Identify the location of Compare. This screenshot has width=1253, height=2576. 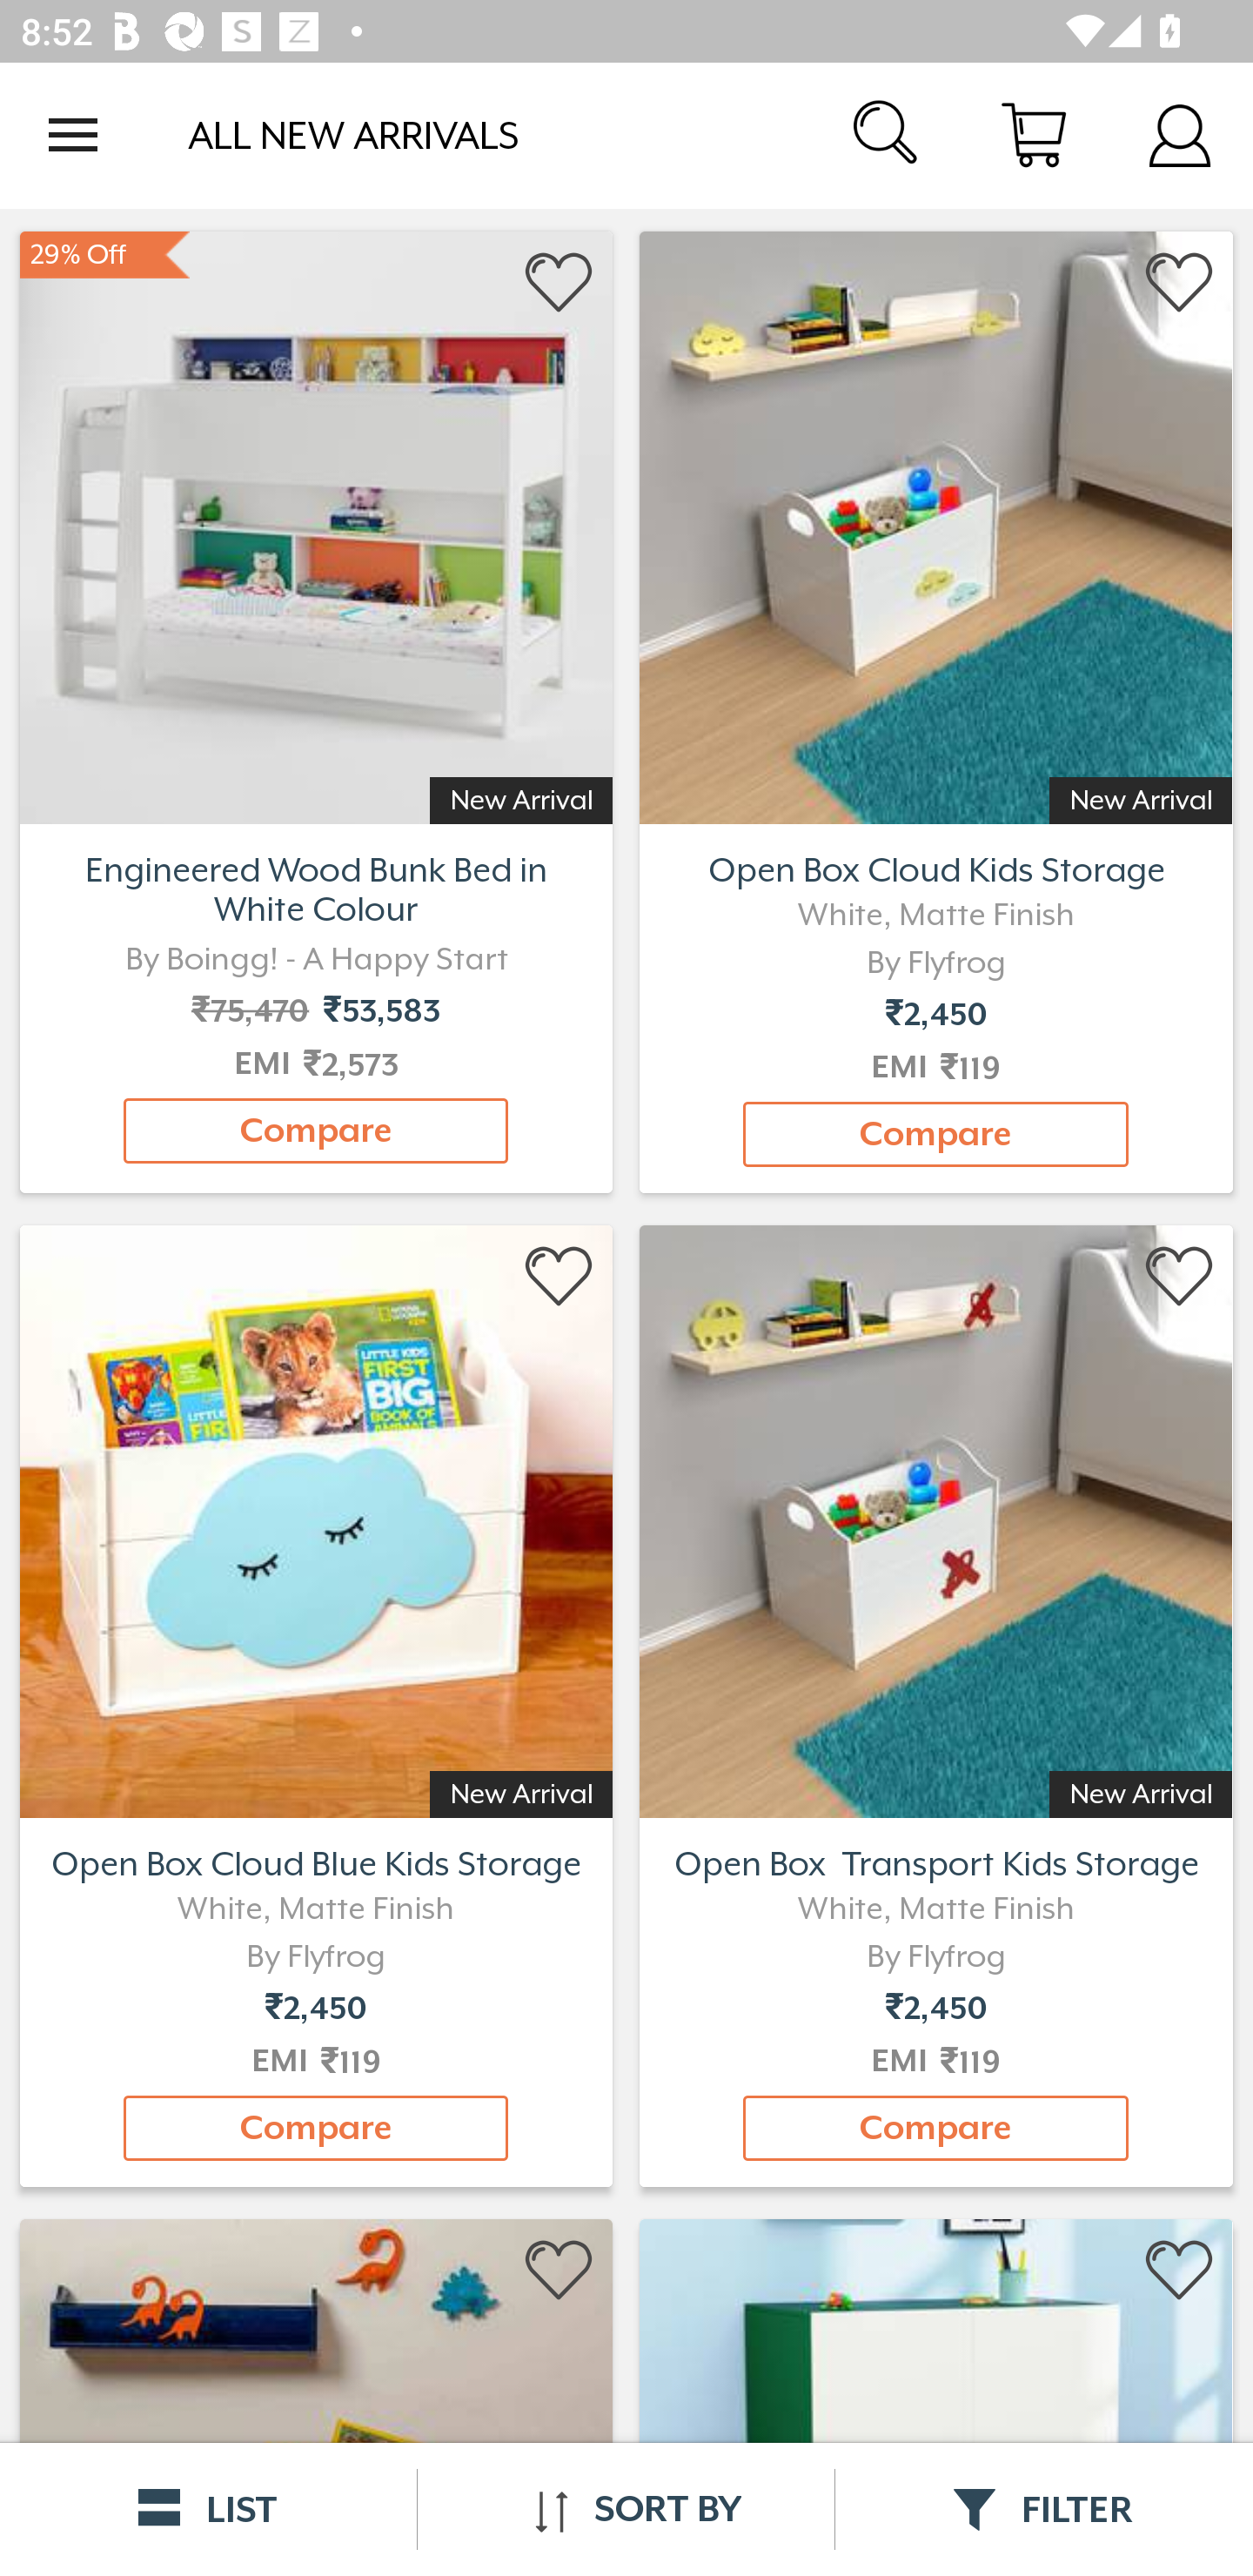
(935, 2129).